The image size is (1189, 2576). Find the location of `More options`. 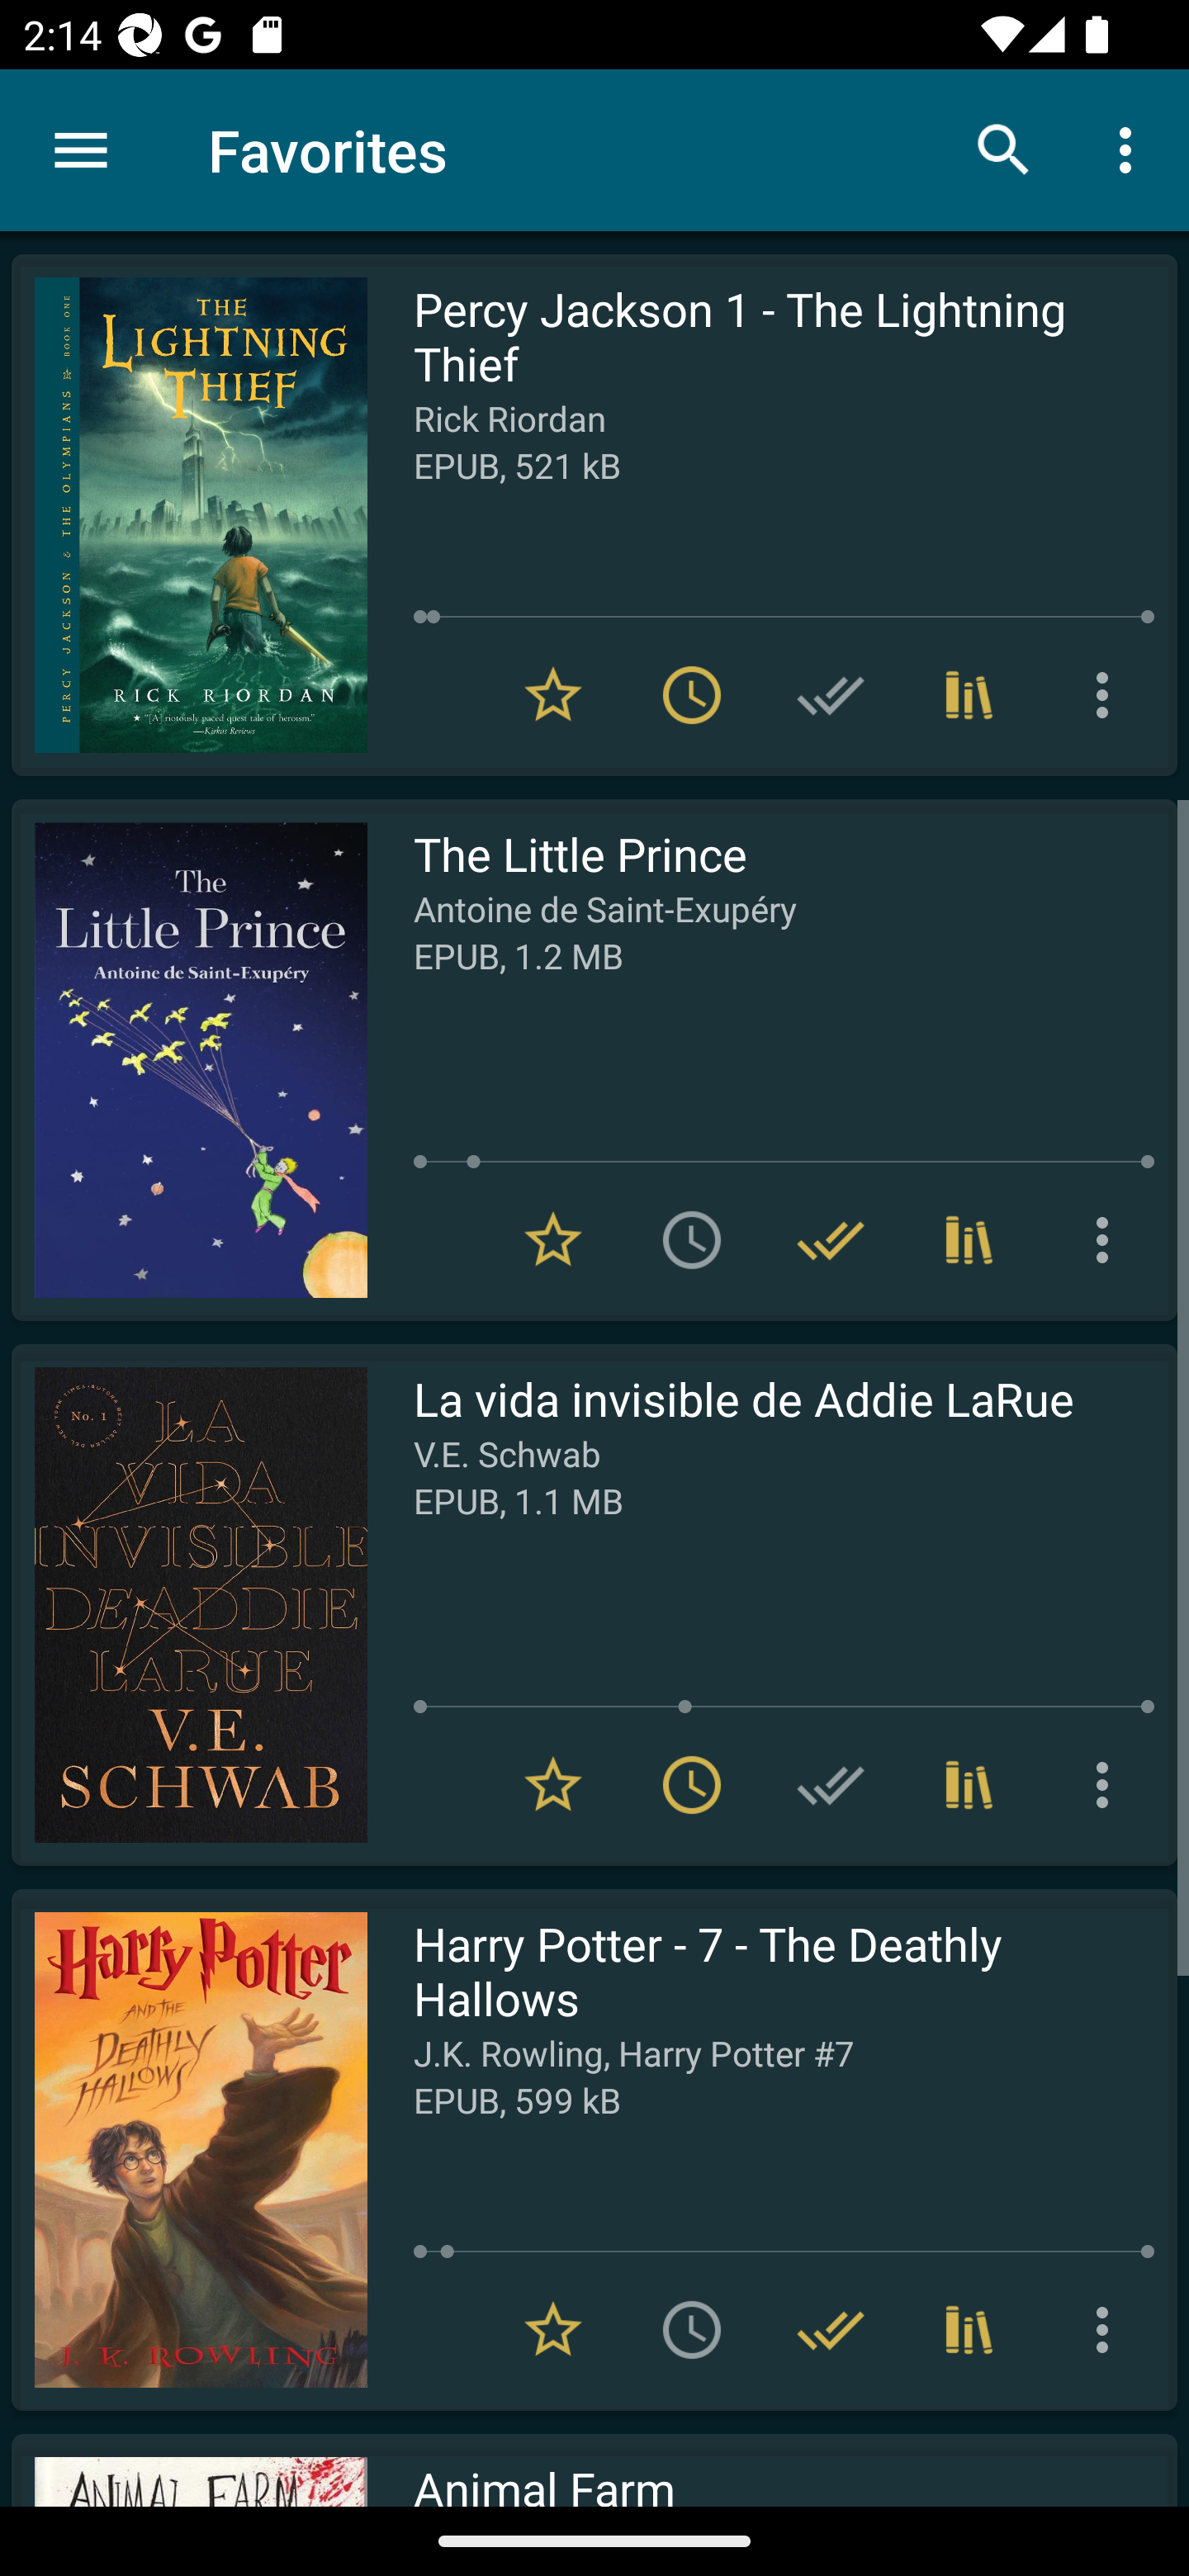

More options is located at coordinates (1108, 695).